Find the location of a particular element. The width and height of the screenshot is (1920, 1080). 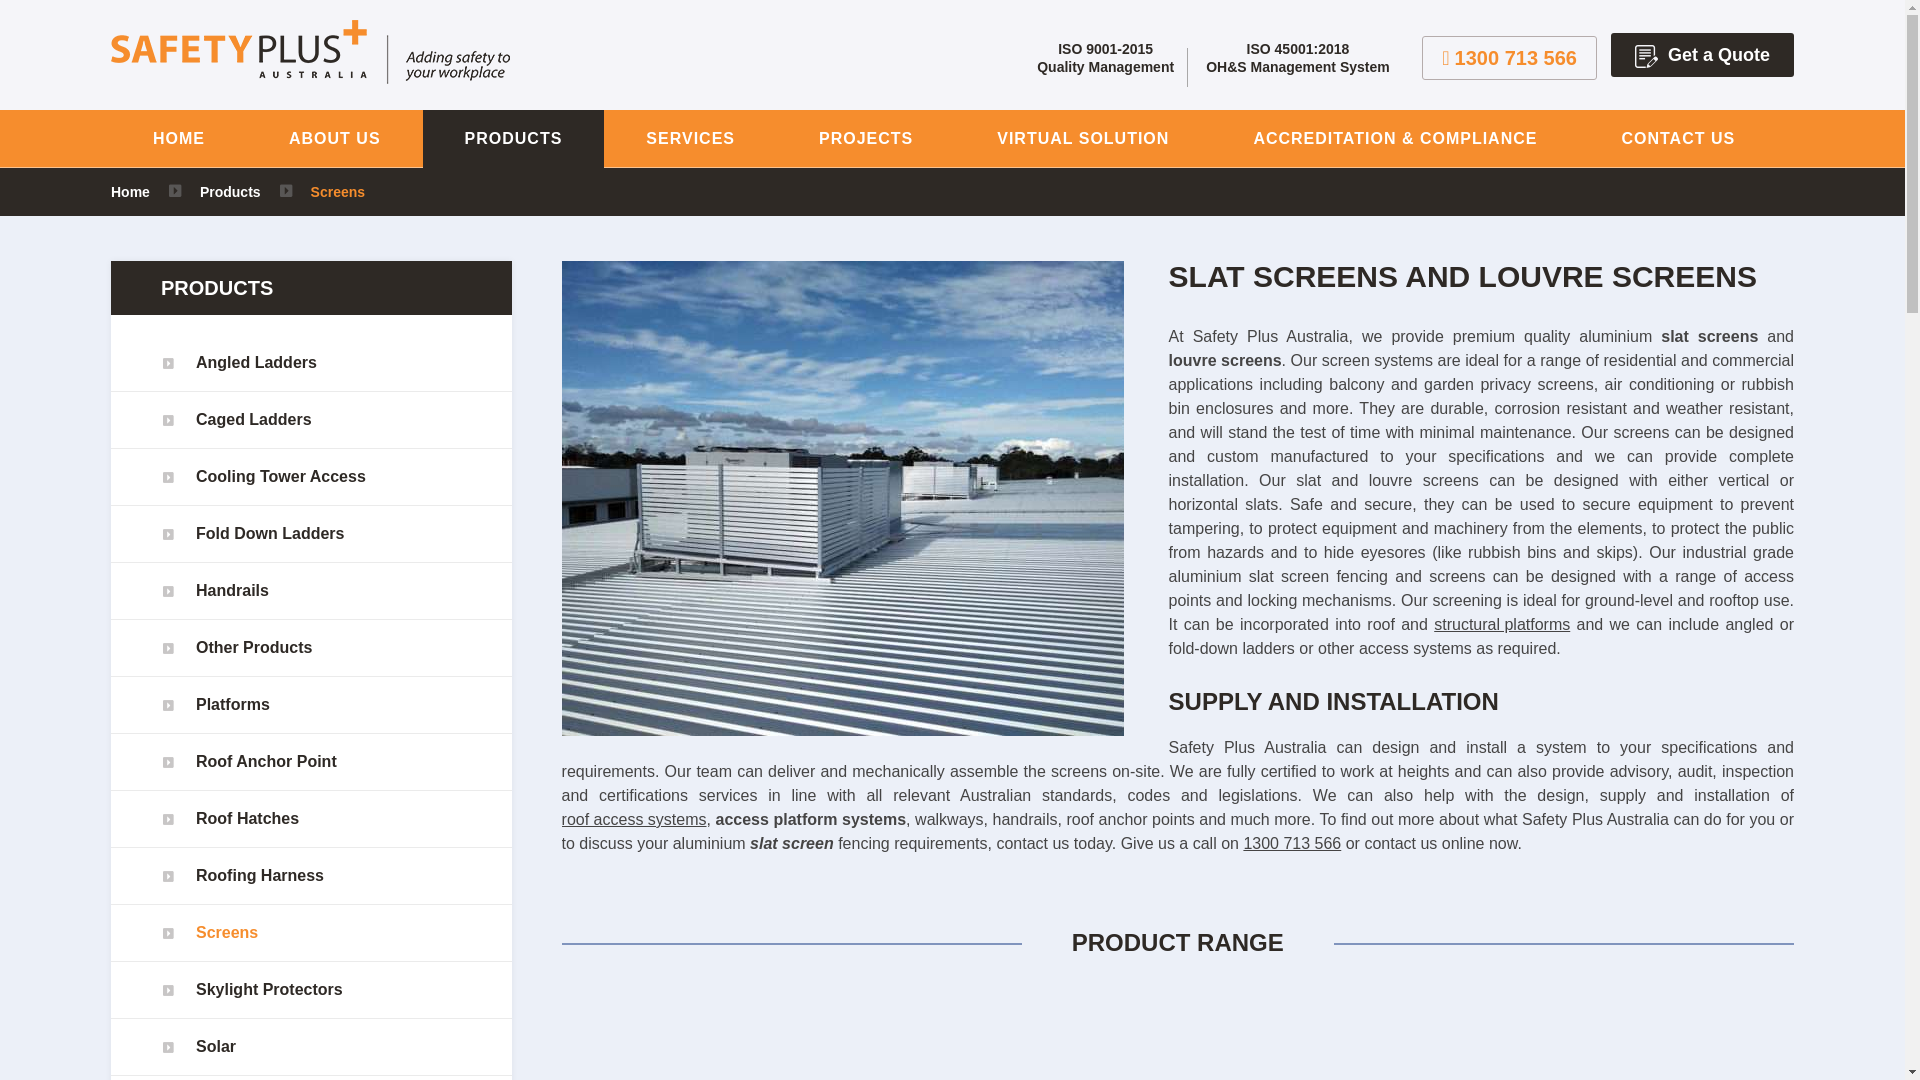

Products is located at coordinates (230, 191).